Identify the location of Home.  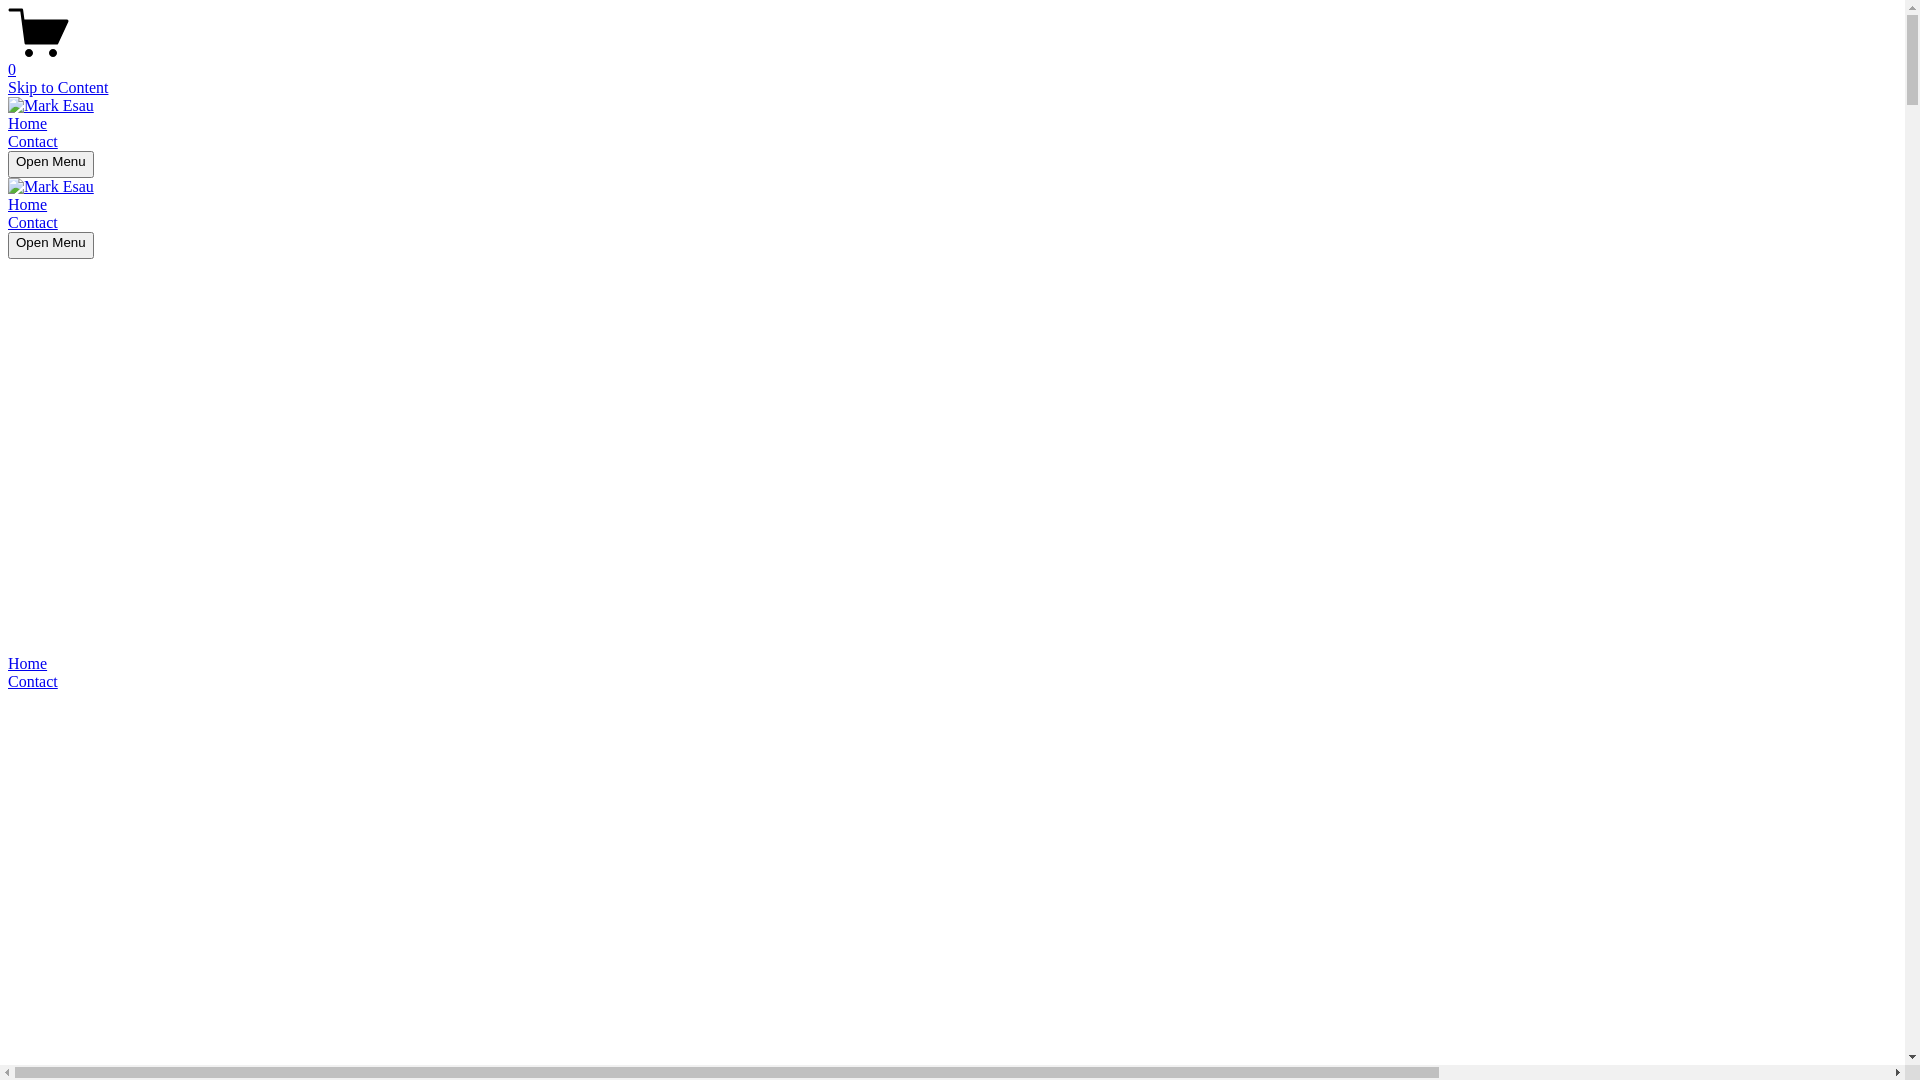
(28, 124).